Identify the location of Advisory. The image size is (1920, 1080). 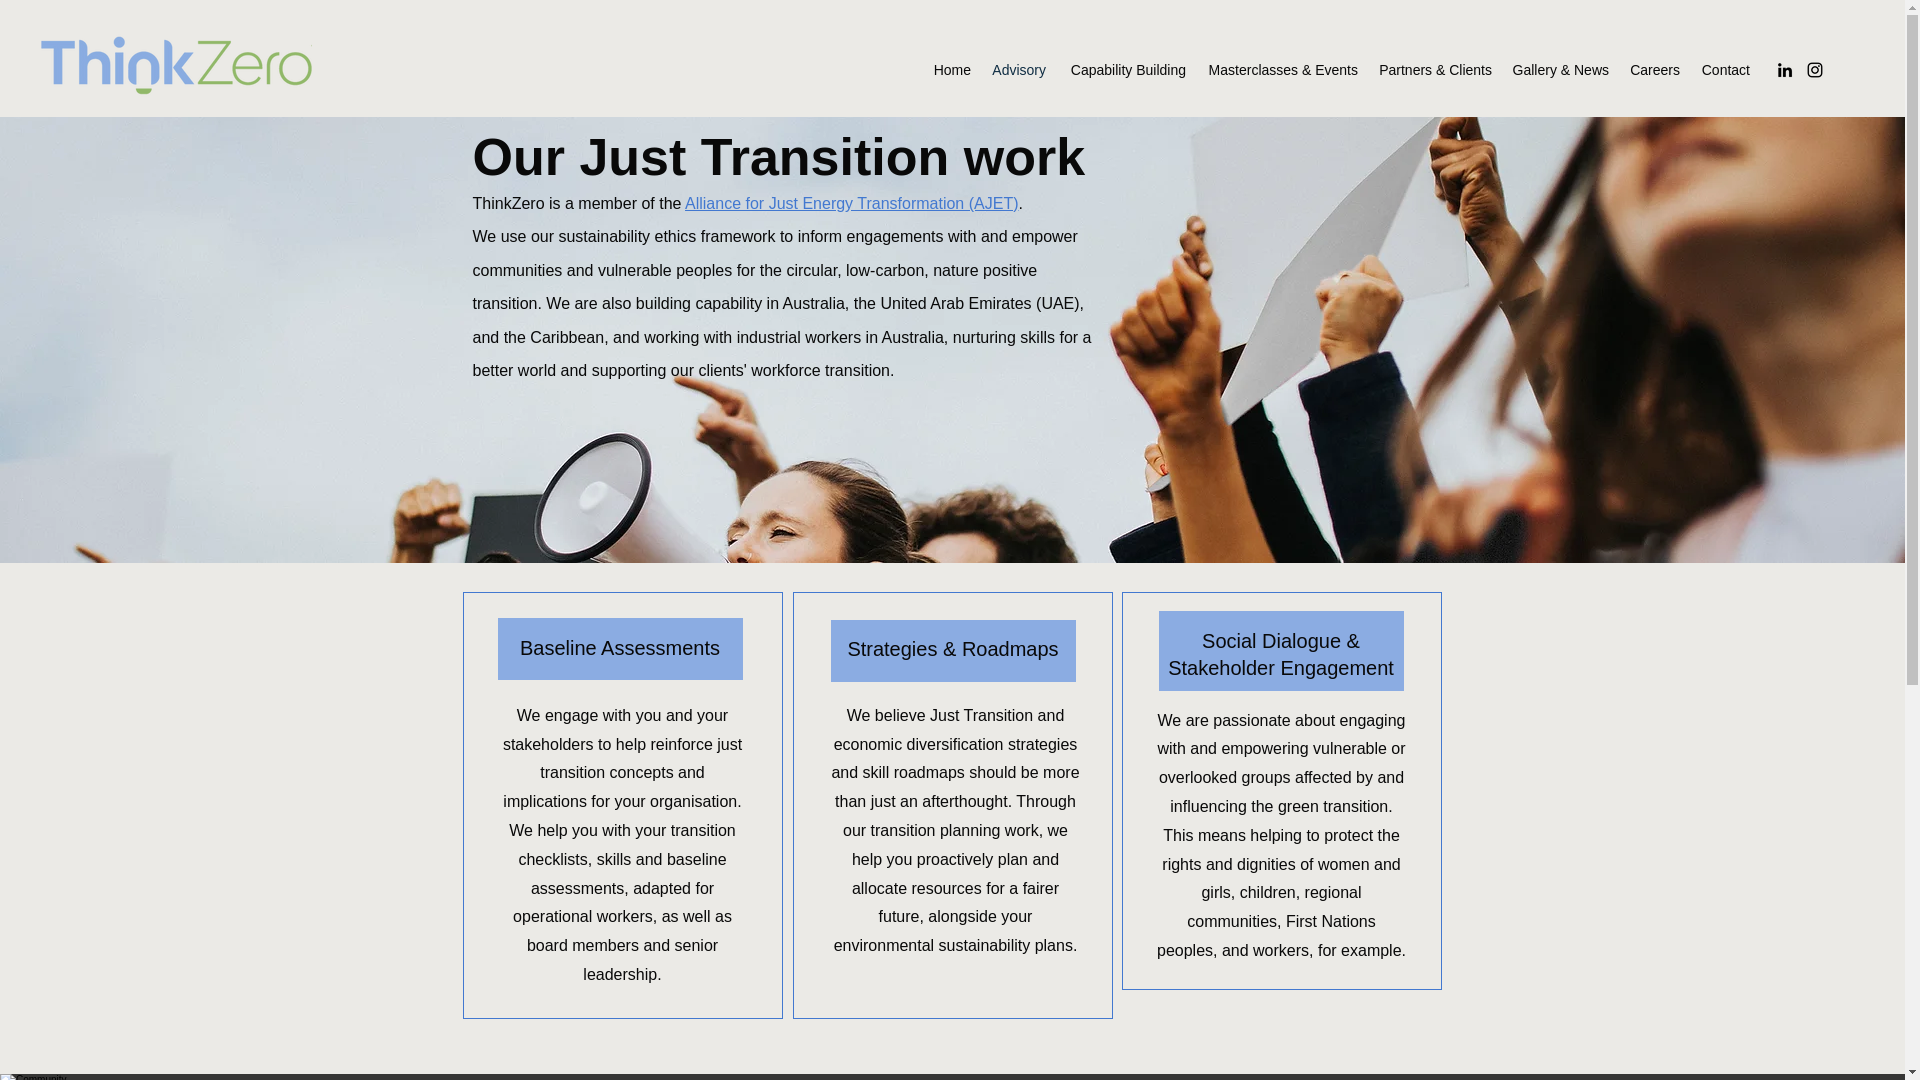
(1018, 70).